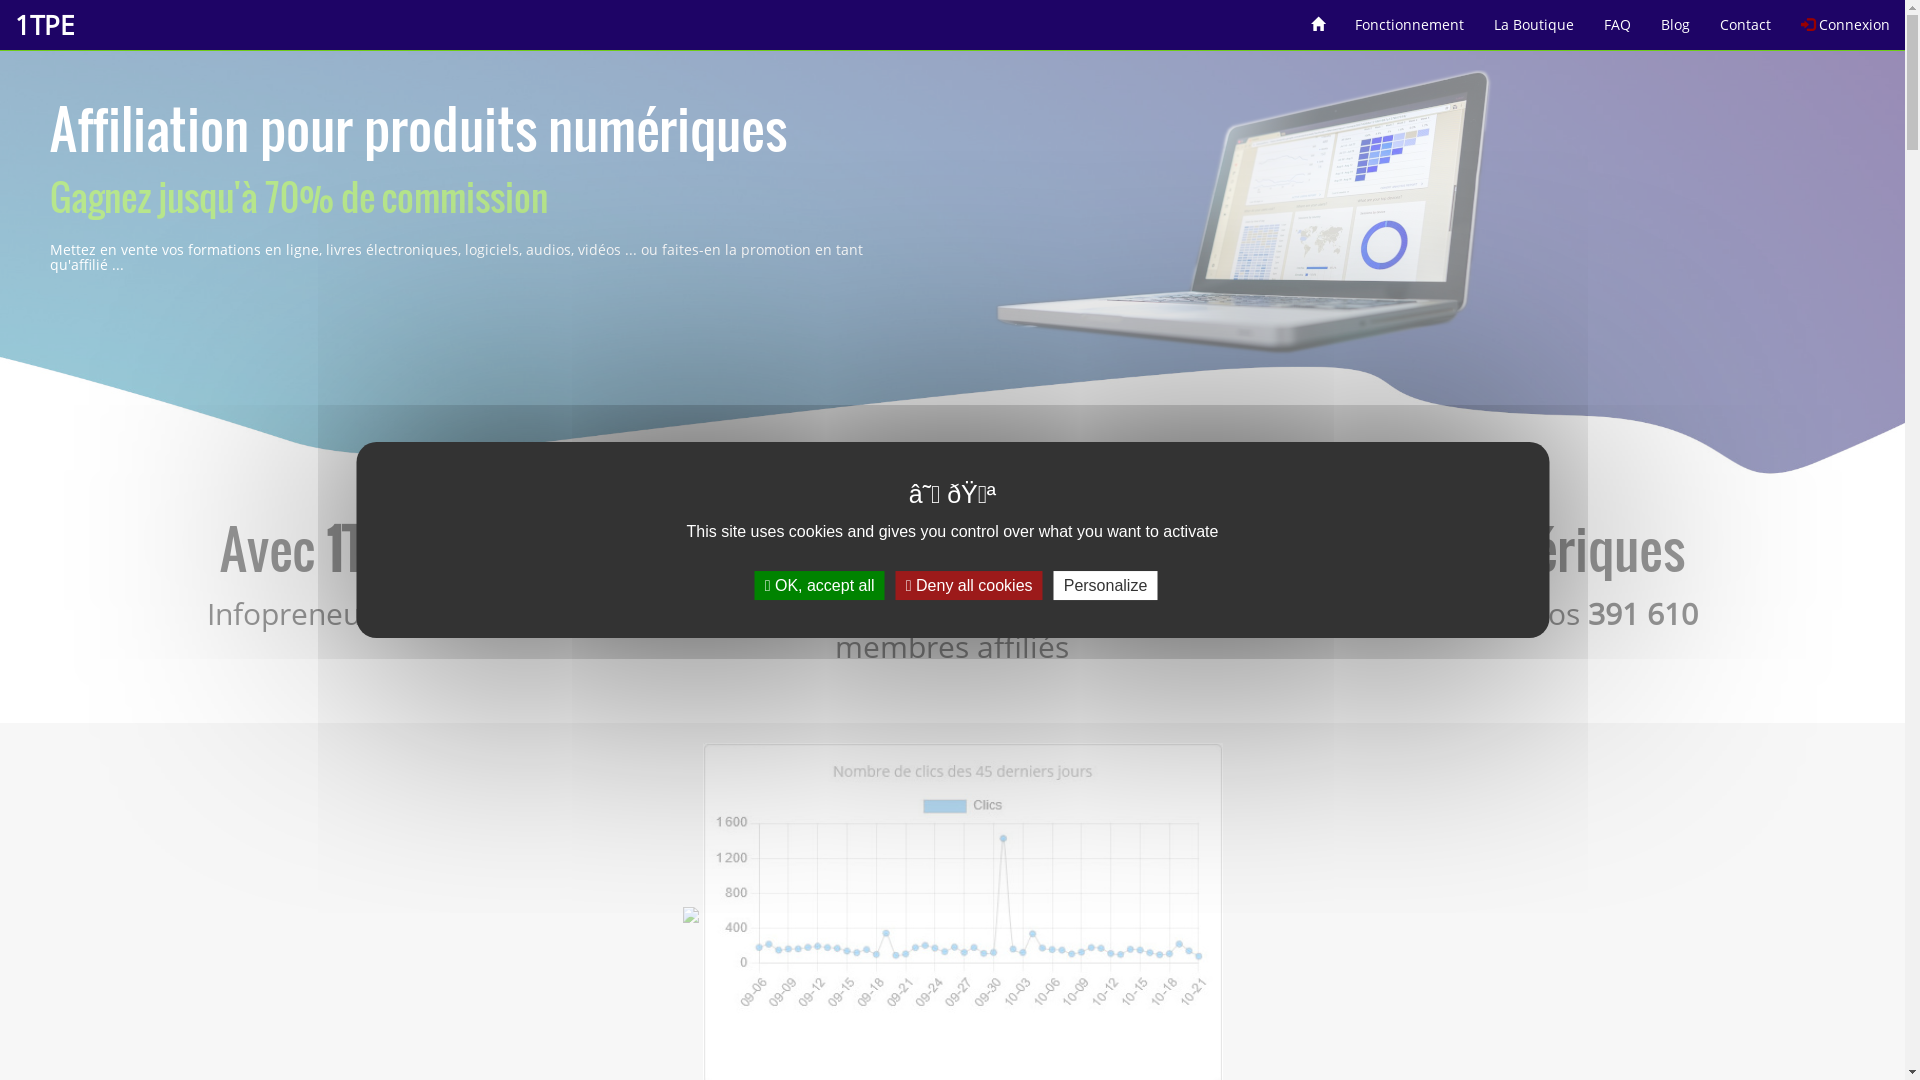 Image resolution: width=1920 pixels, height=1080 pixels. I want to click on 1TPE, so click(44, 25).